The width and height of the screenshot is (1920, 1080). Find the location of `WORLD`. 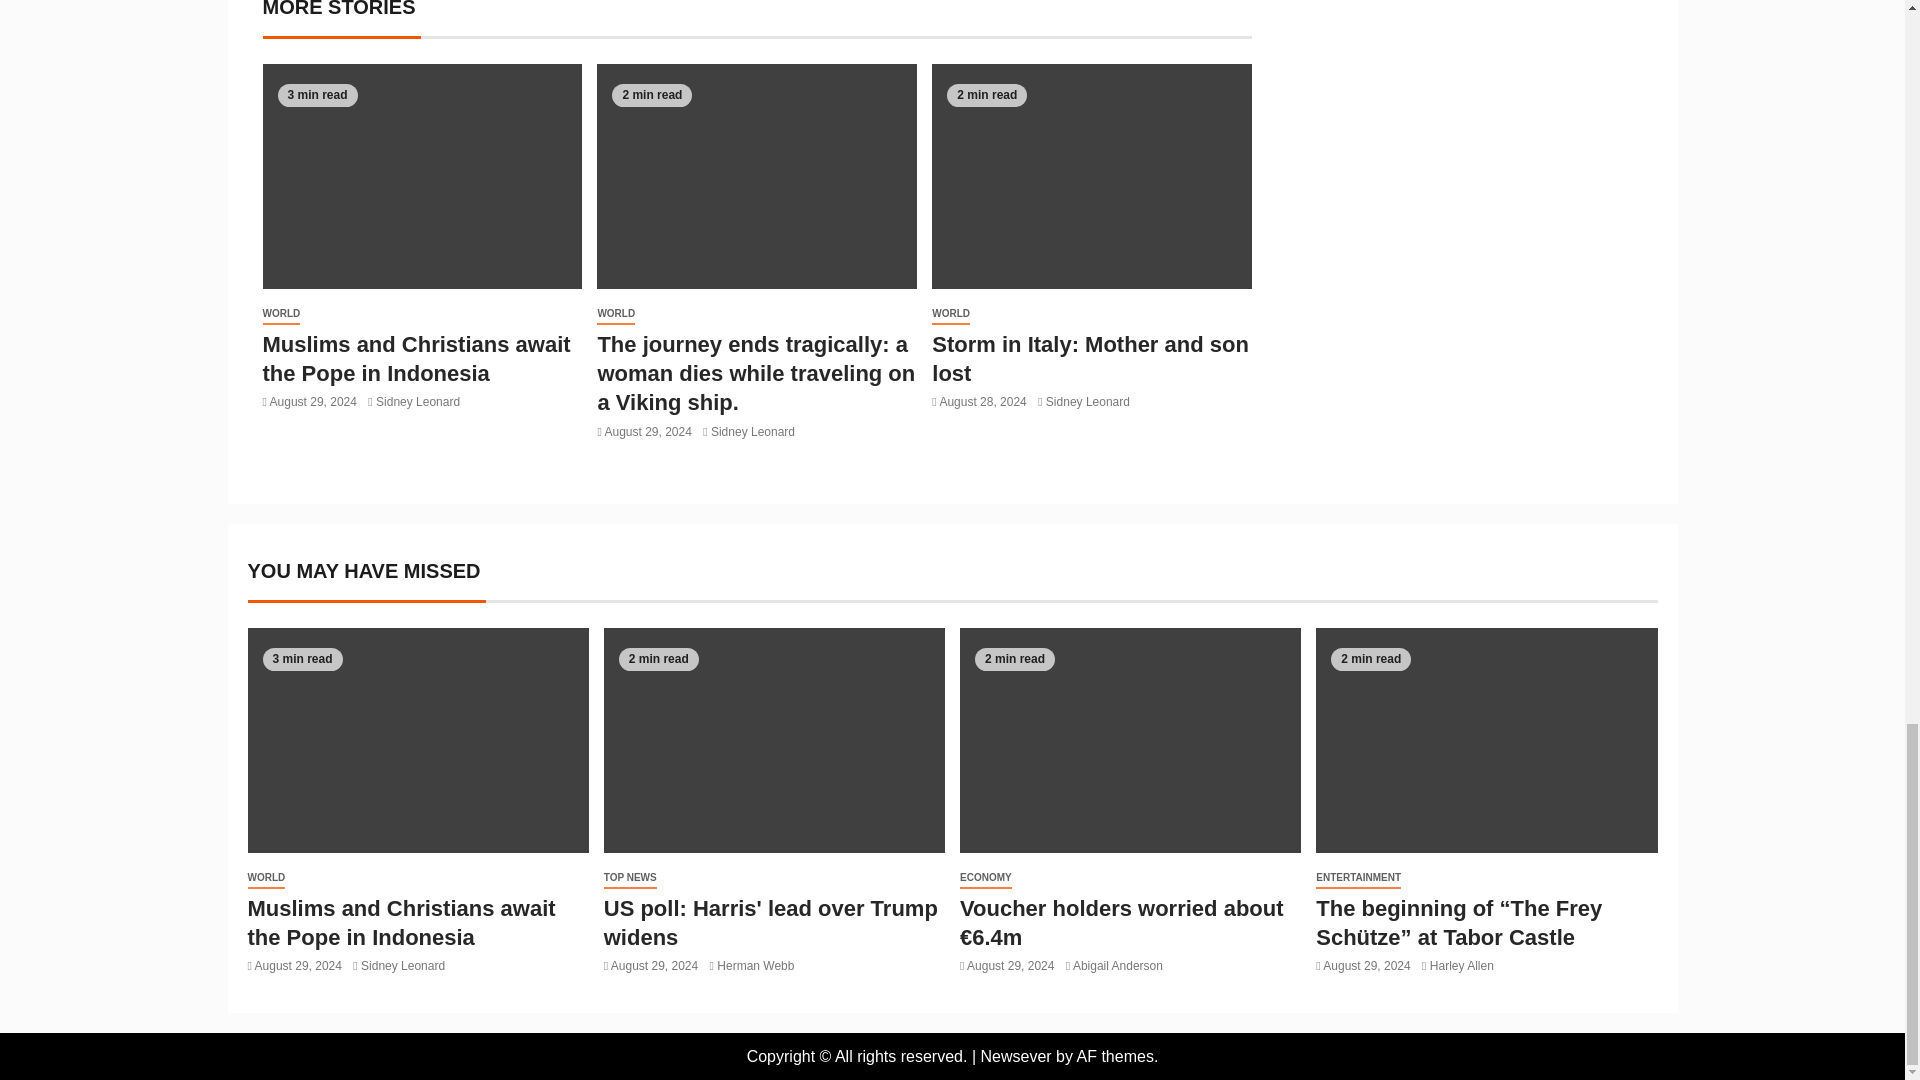

WORLD is located at coordinates (280, 314).